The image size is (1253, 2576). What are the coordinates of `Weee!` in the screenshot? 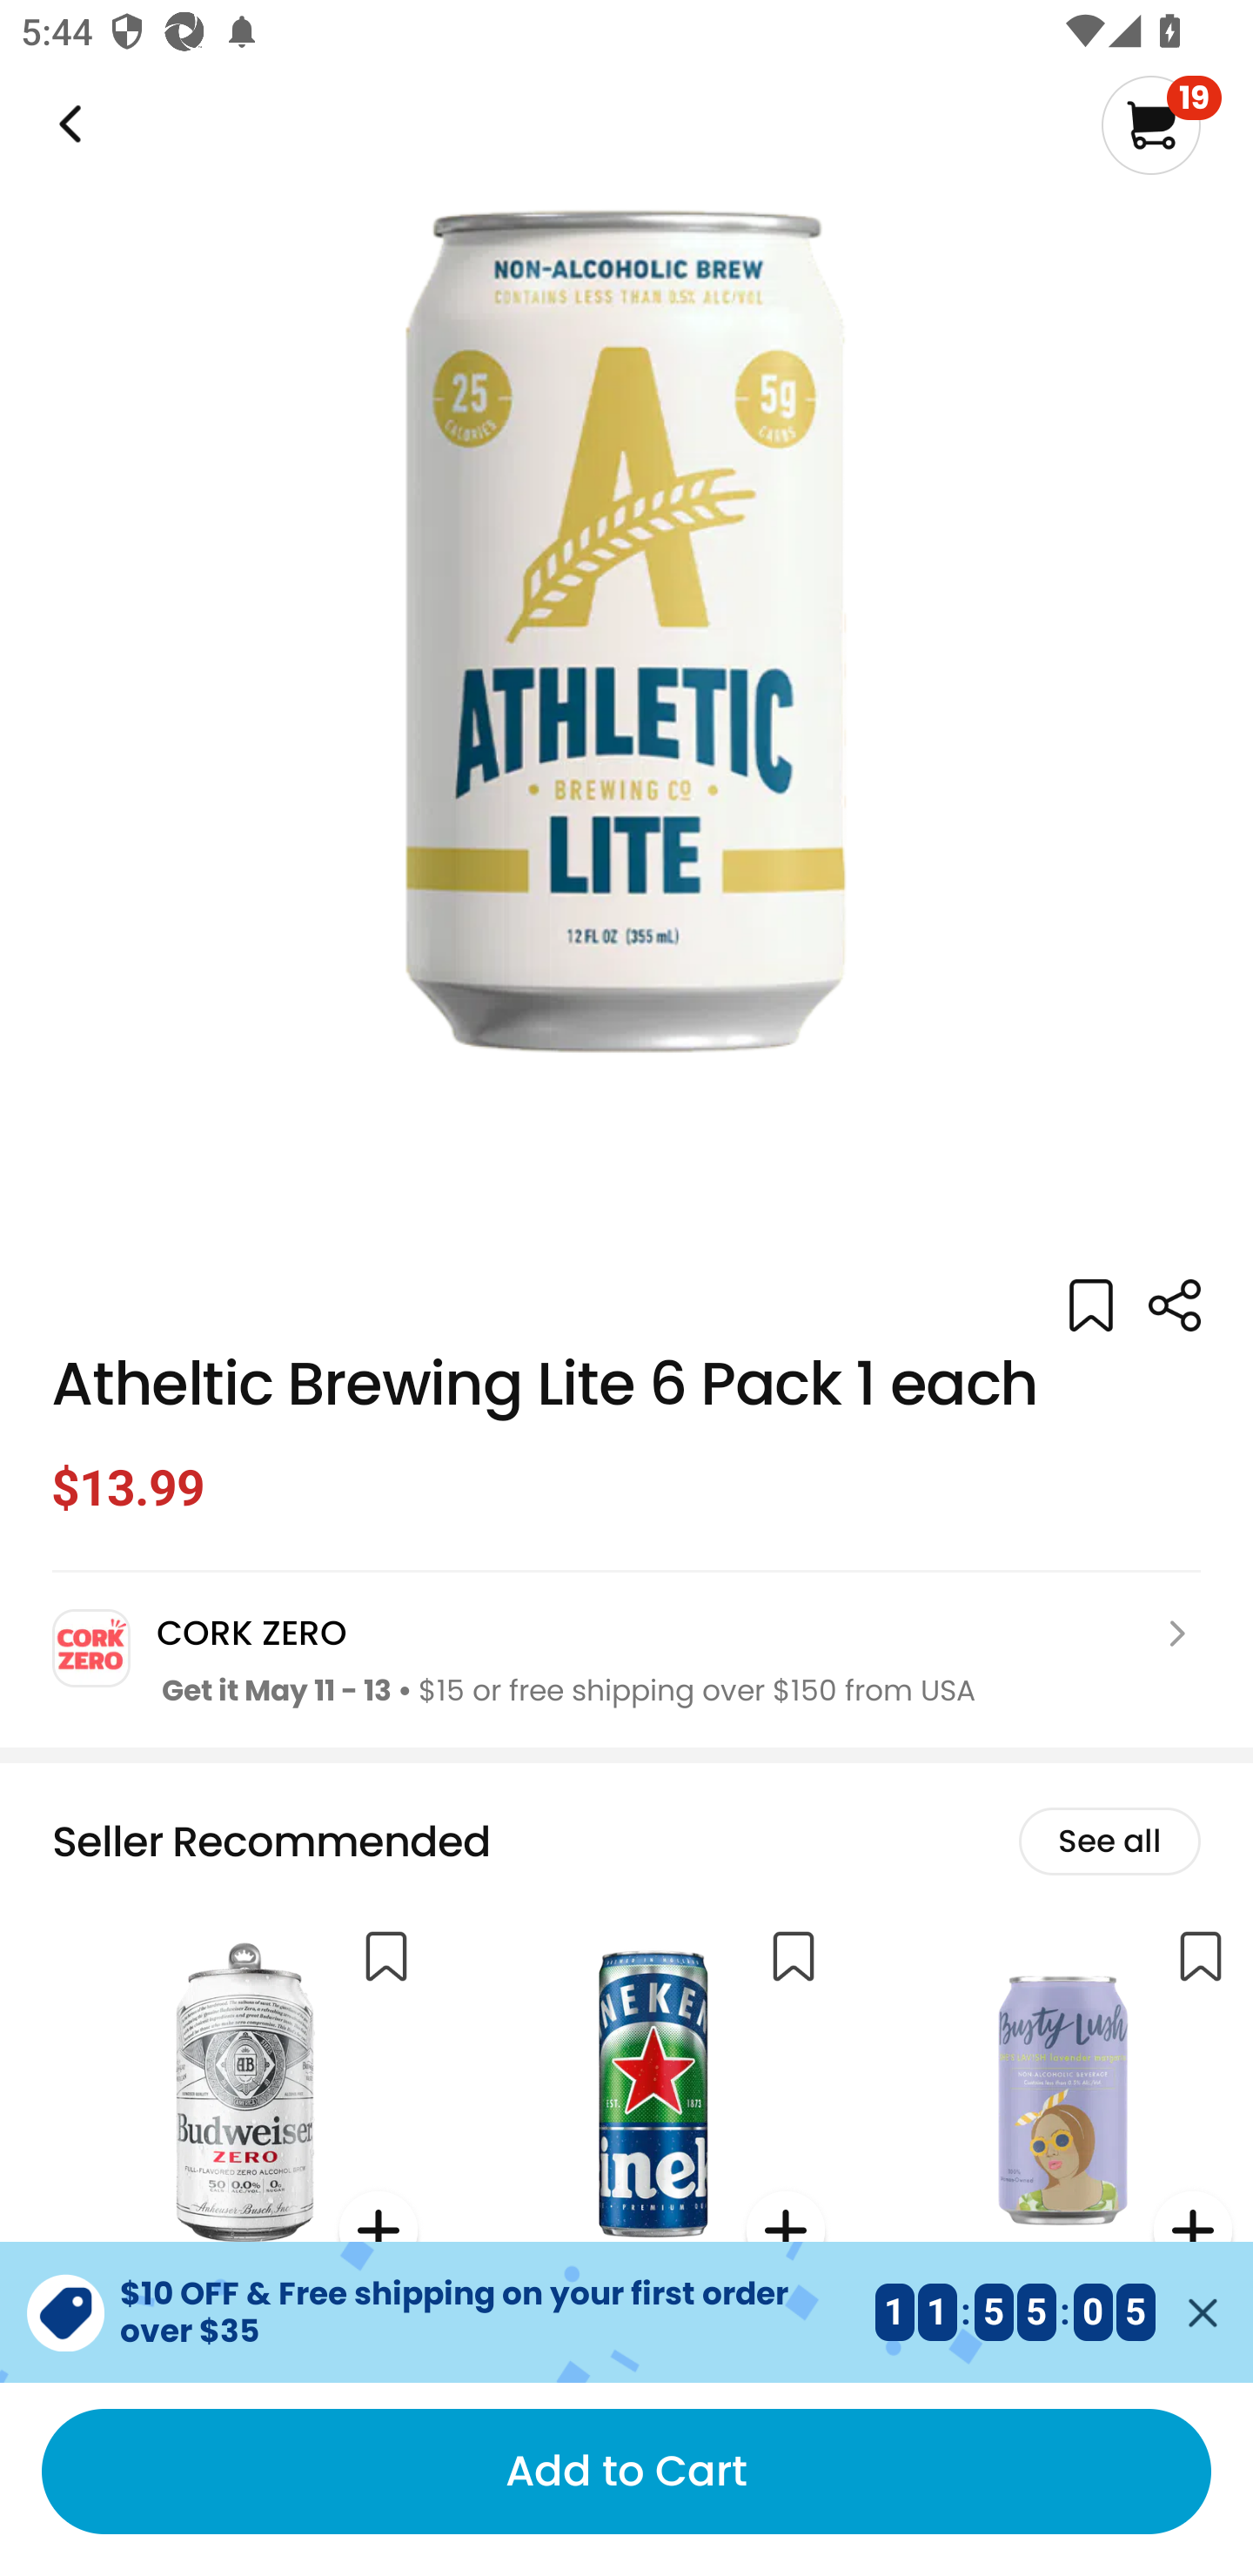 It's located at (67, 125).